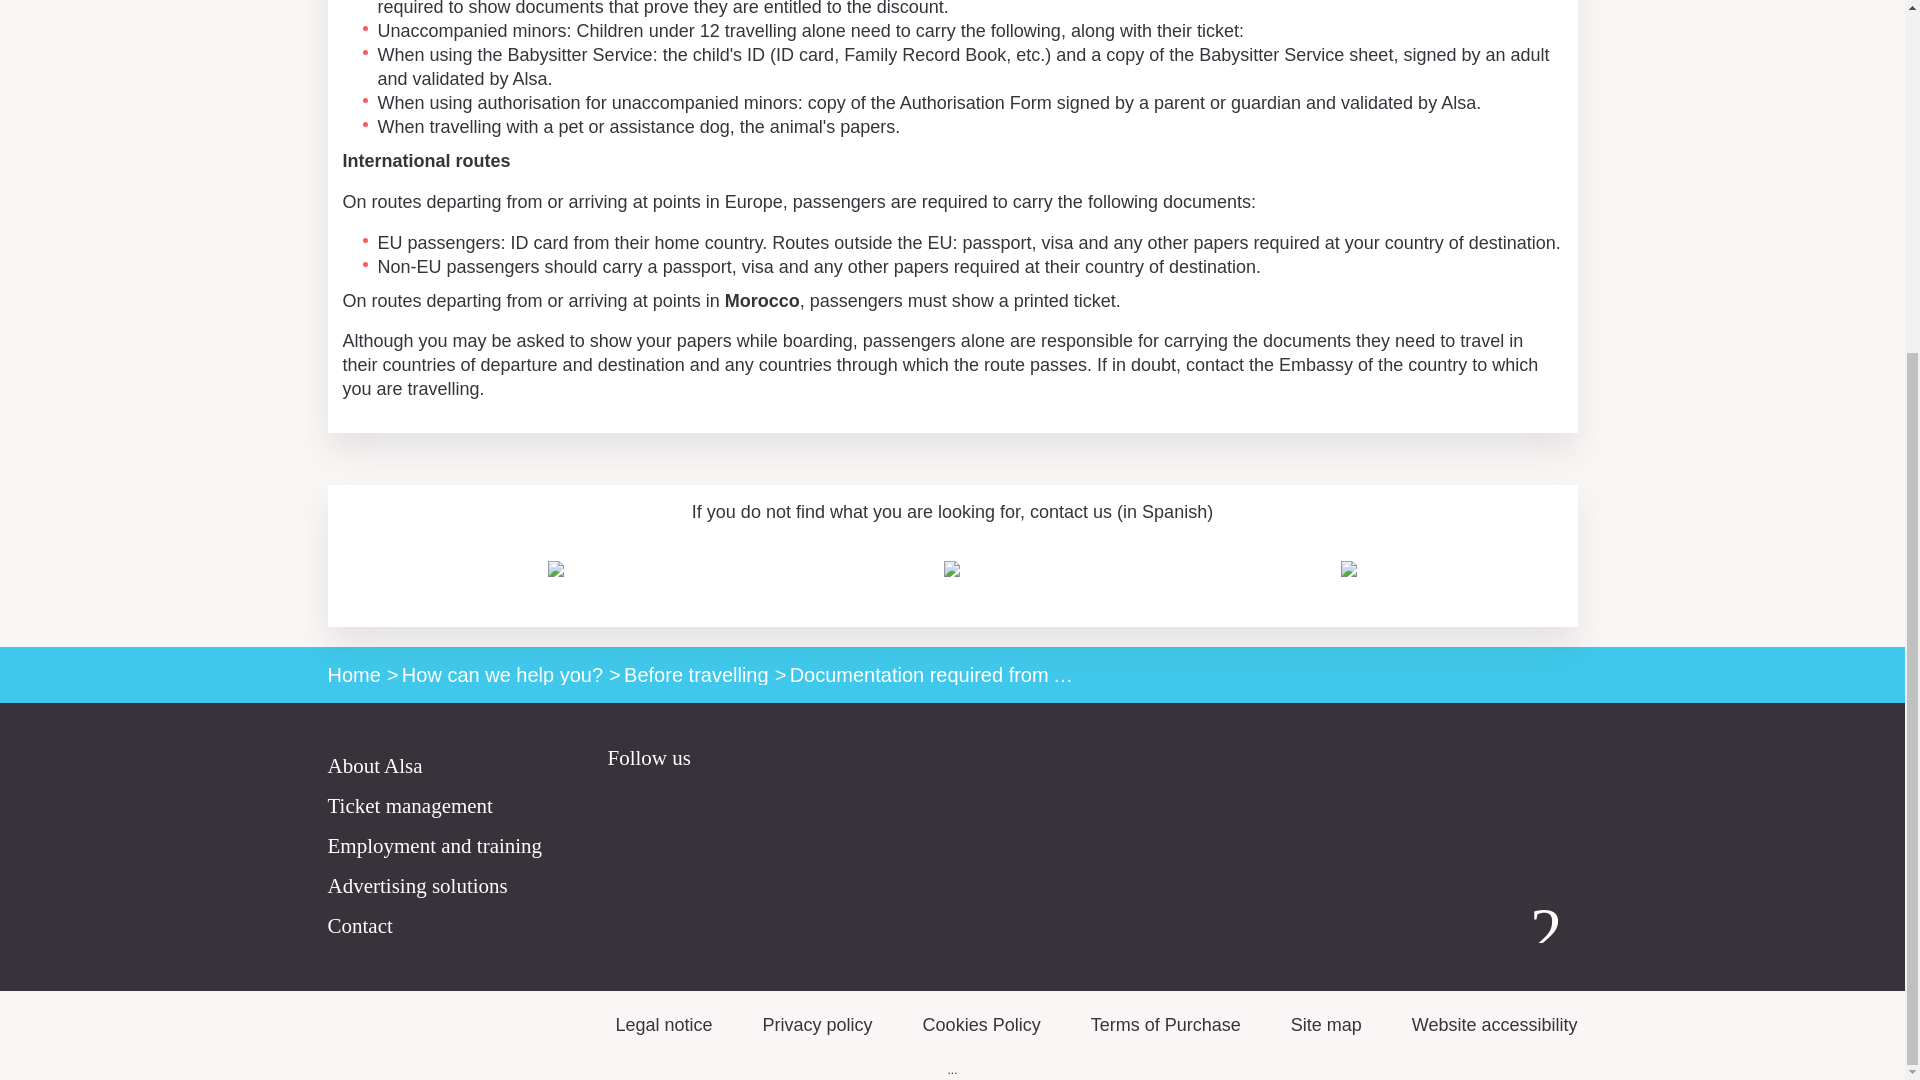 The height and width of the screenshot is (1080, 1920). What do you see at coordinates (354, 674) in the screenshot?
I see `Home` at bounding box center [354, 674].